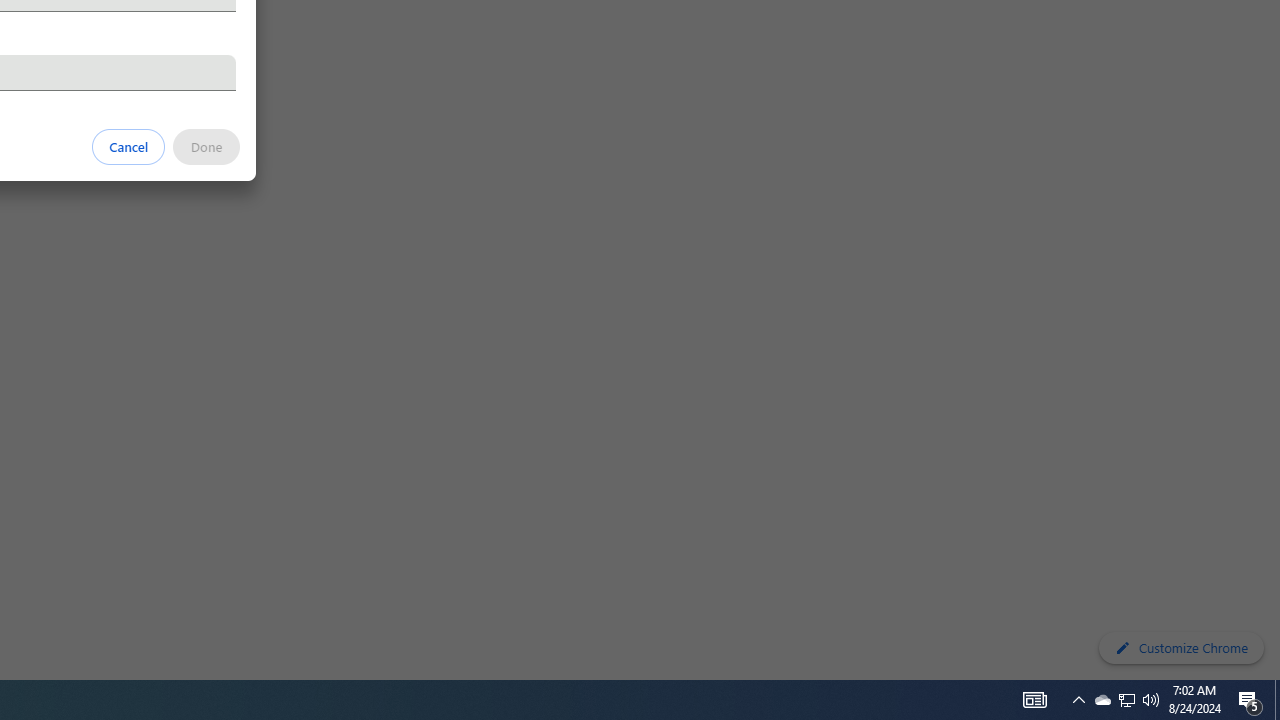  I want to click on AutomationID: 4105, so click(1034, 700).